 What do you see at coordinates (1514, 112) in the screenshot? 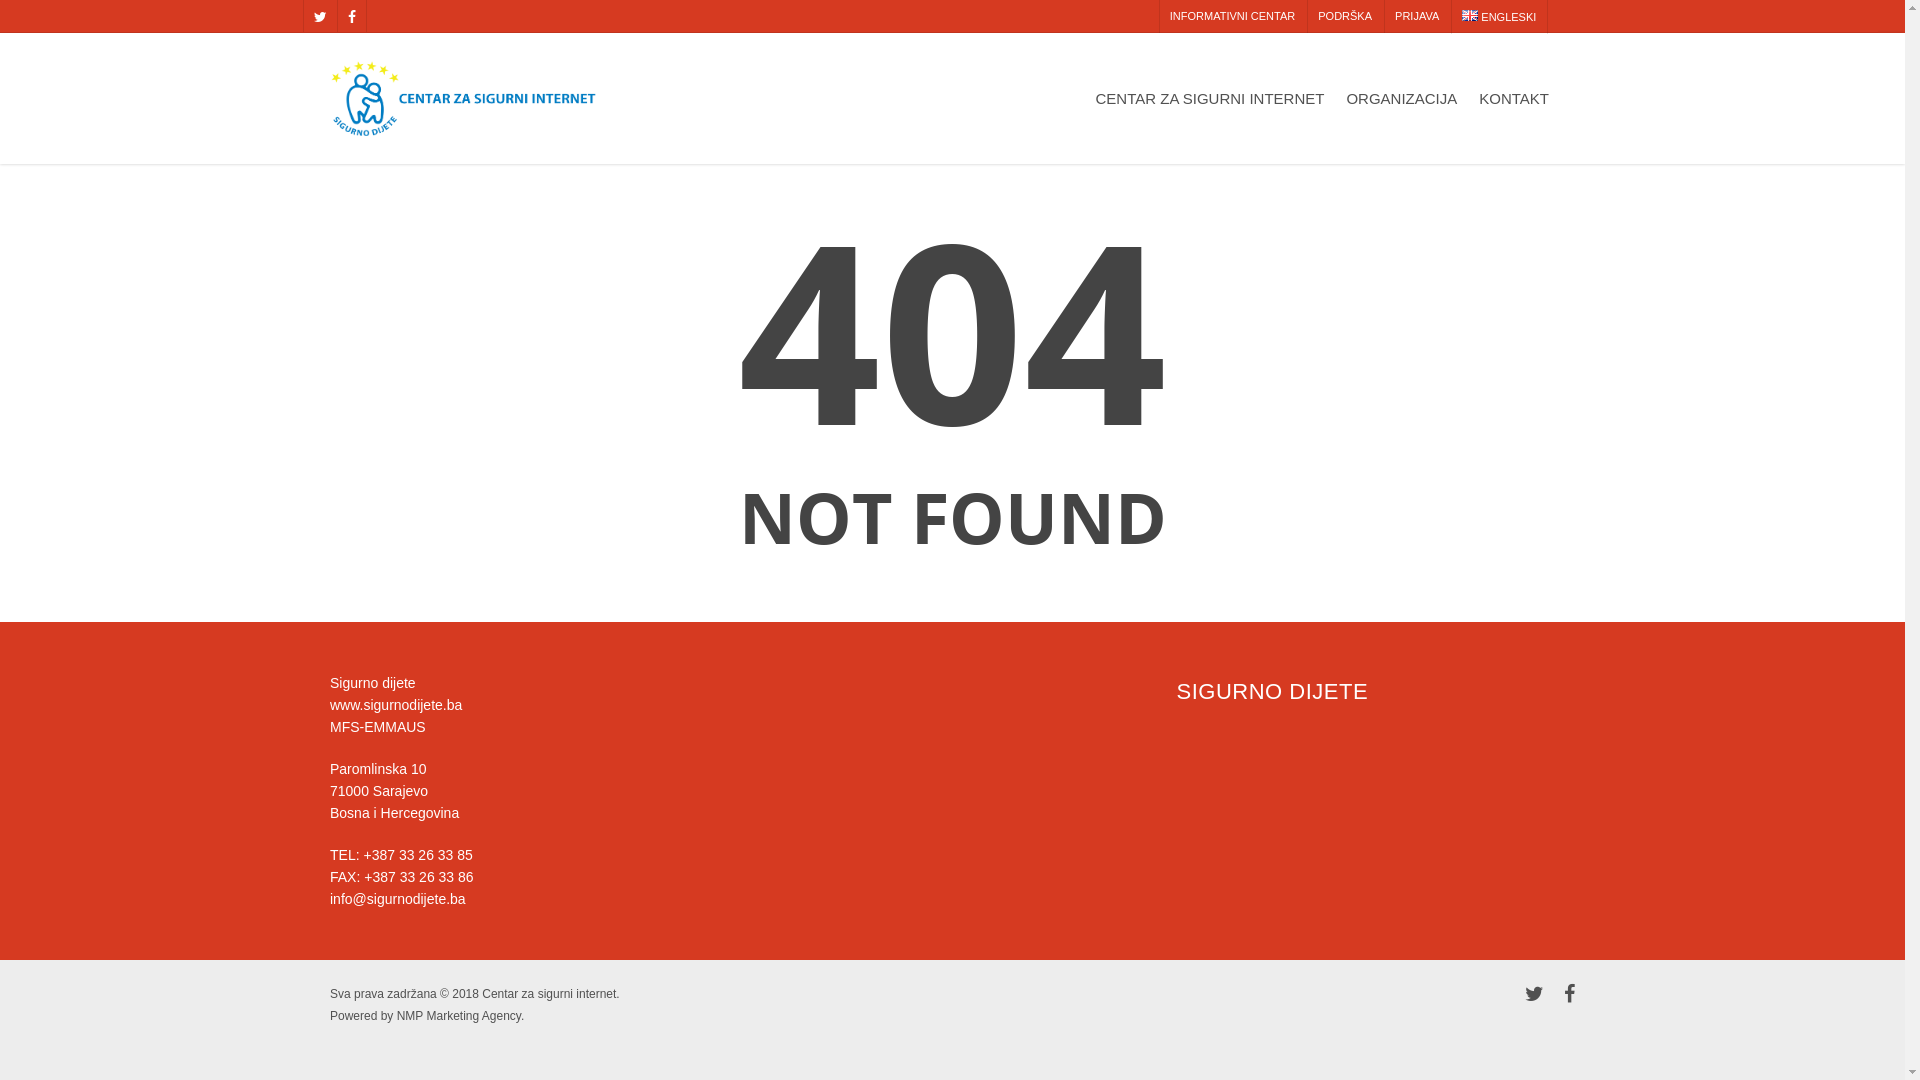
I see `KONTAKT` at bounding box center [1514, 112].